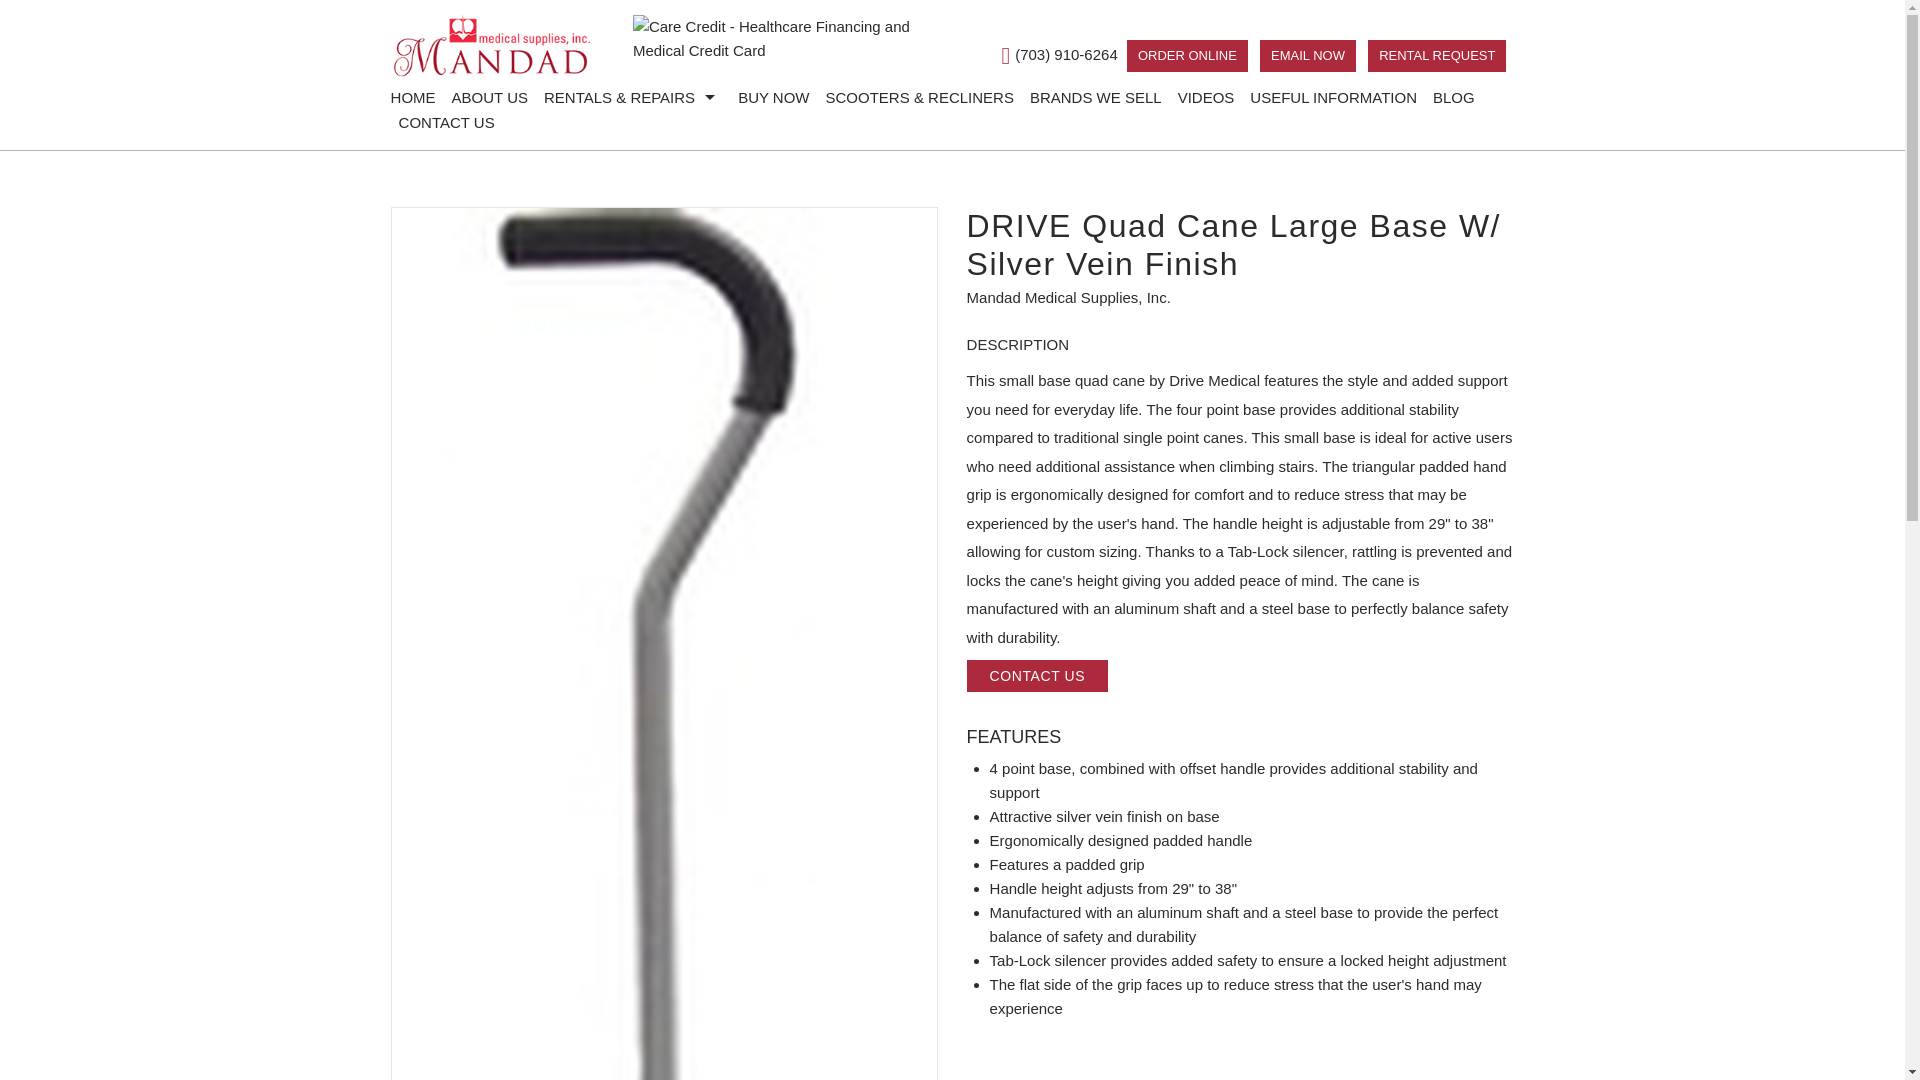  Describe the element at coordinates (1188, 56) in the screenshot. I see `ORDER ONLINE` at that location.